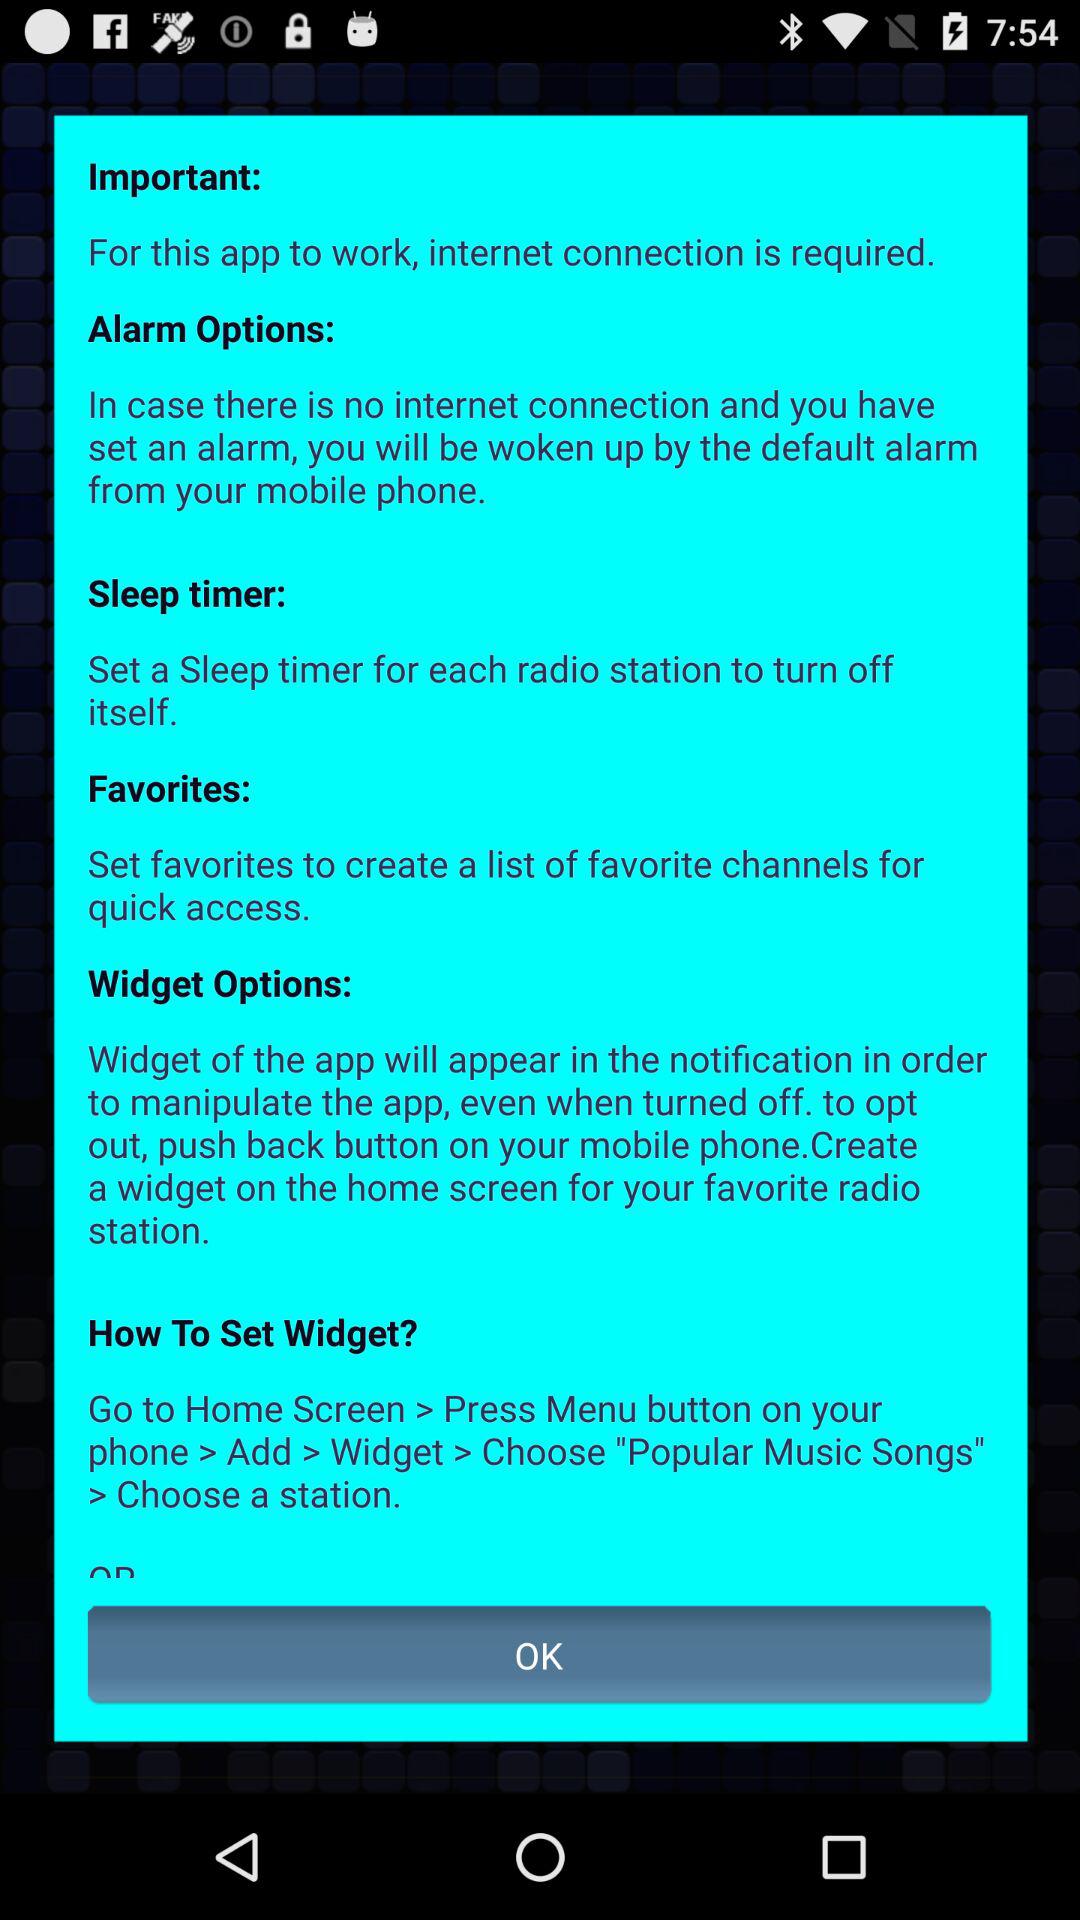 The image size is (1080, 1920). Describe the element at coordinates (540, 1655) in the screenshot. I see `scroll until ok item` at that location.